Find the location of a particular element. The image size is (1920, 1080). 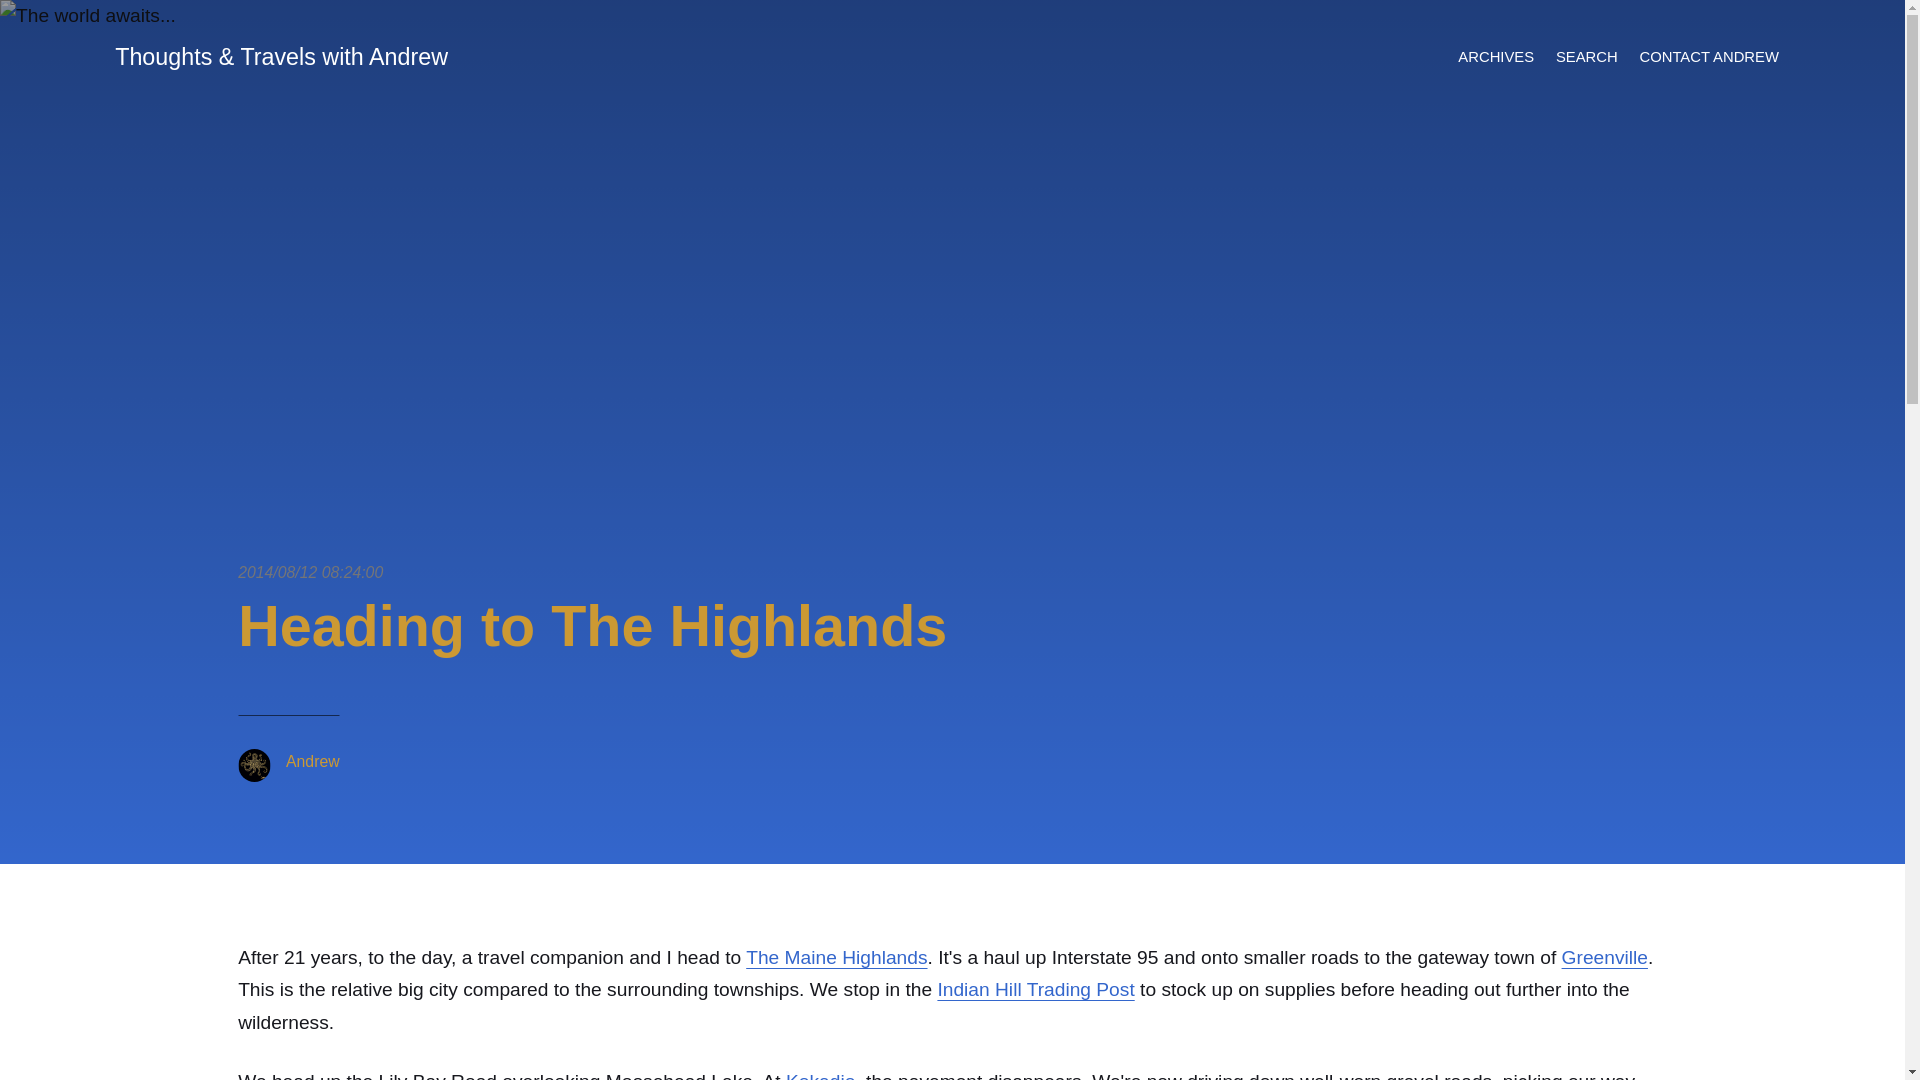

The Maine Highlands is located at coordinates (836, 957).